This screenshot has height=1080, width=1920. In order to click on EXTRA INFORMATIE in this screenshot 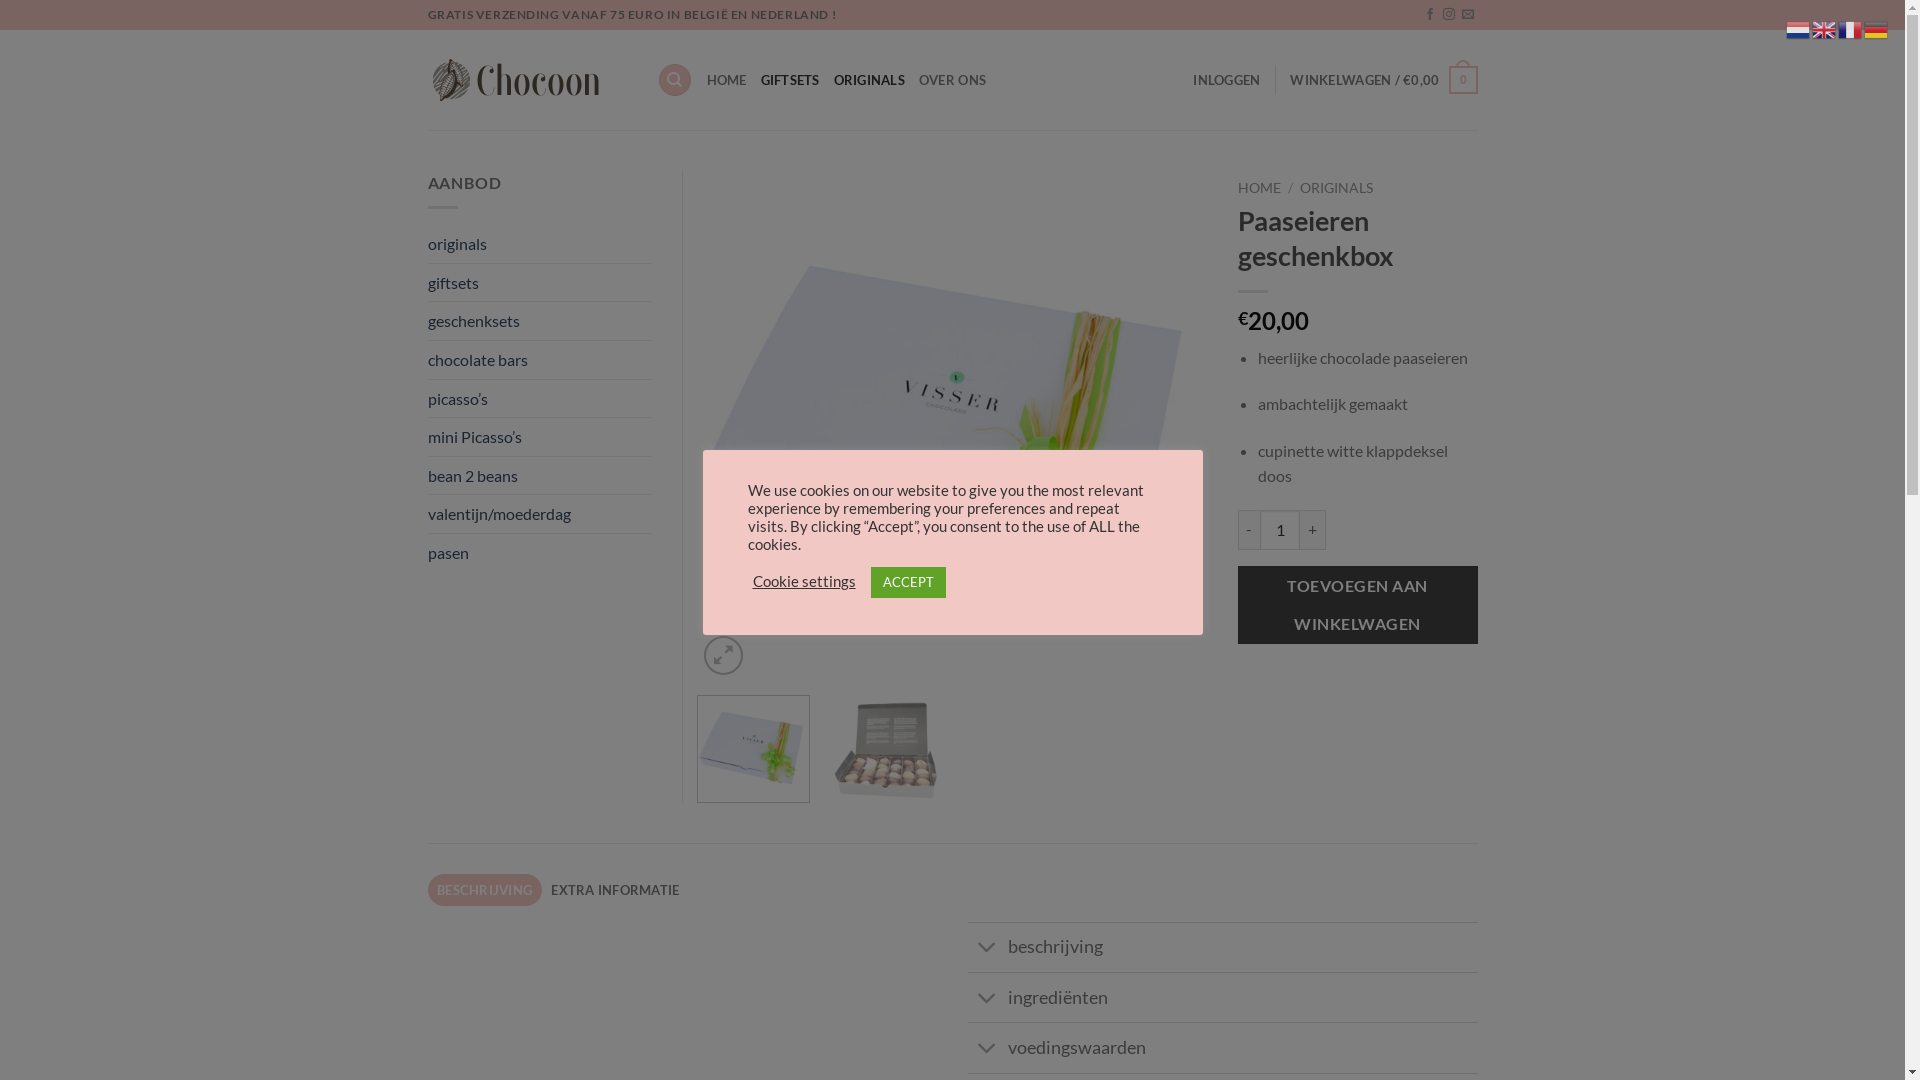, I will do `click(616, 890)`.